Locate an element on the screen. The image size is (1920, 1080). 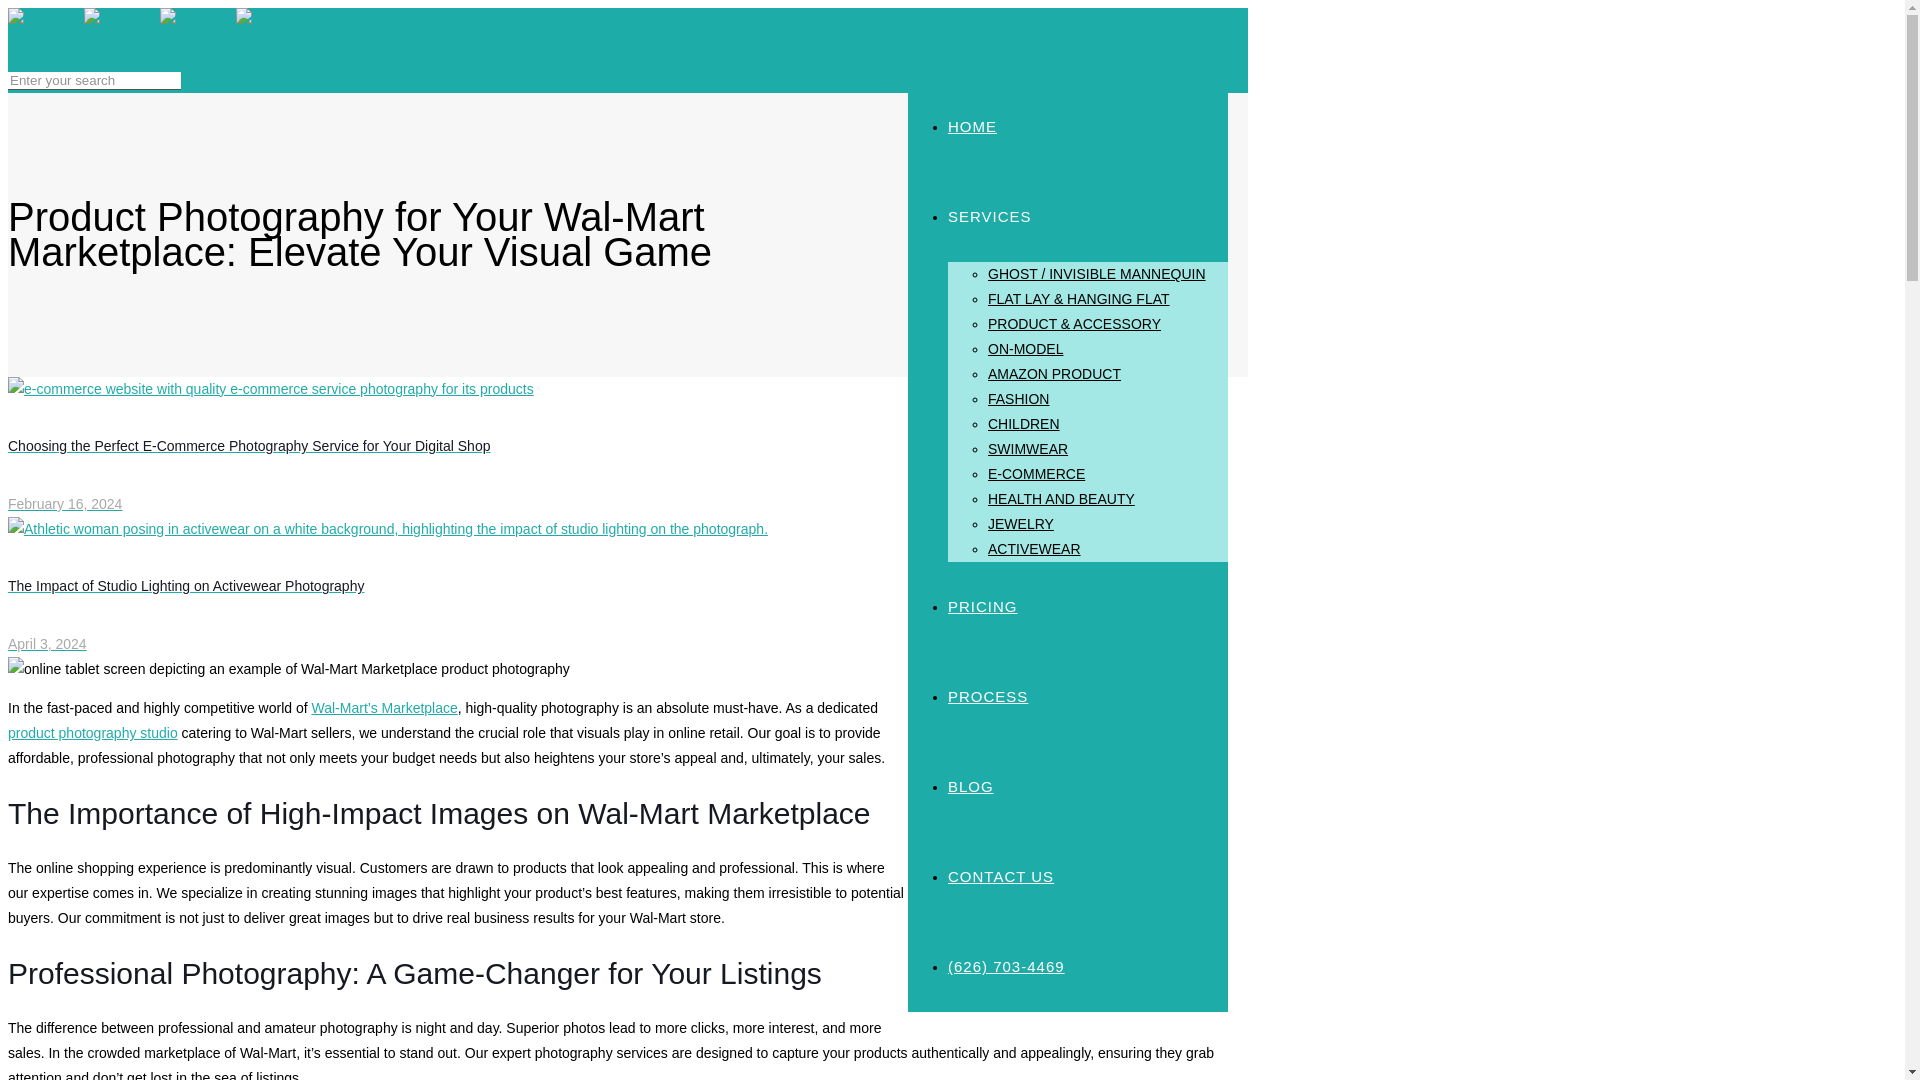
Clothing and Product Photography Studio  is located at coordinates (159, 38).